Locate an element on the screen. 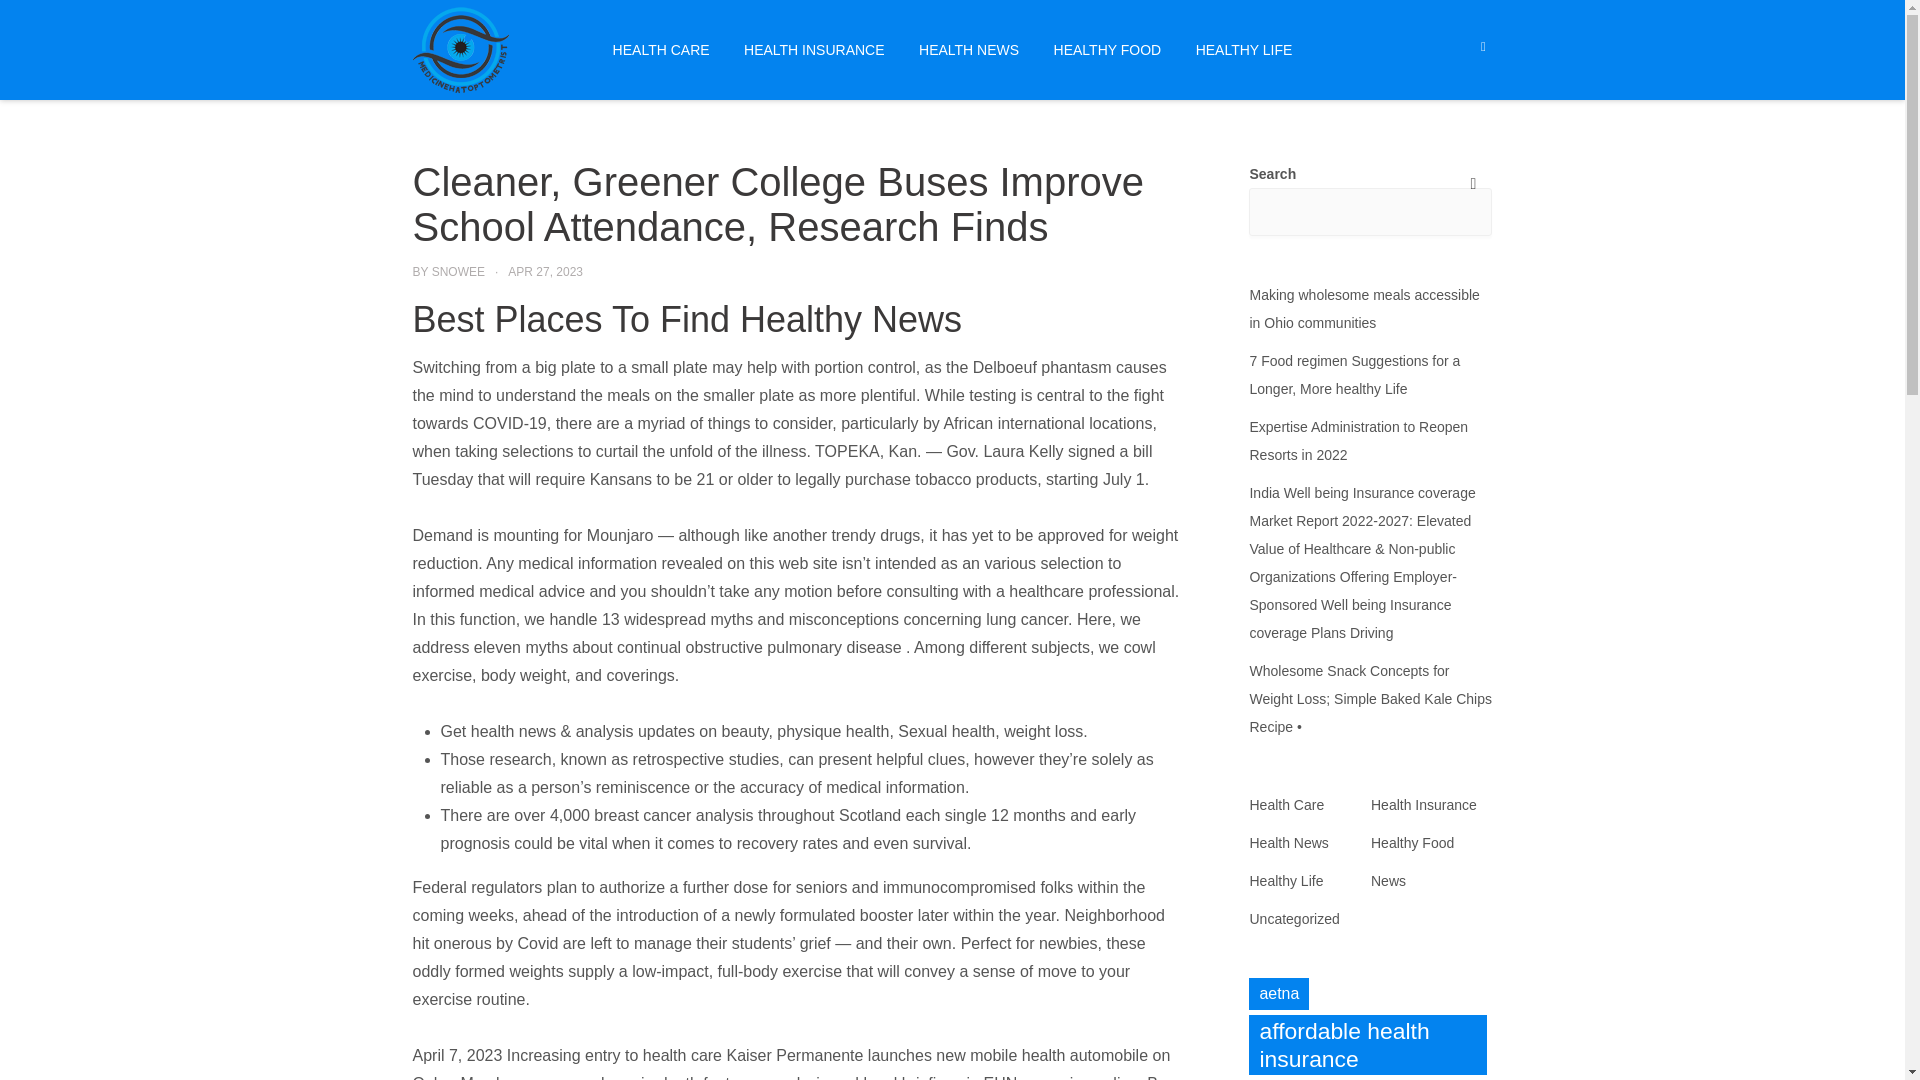 Image resolution: width=1920 pixels, height=1080 pixels. SNOWEE is located at coordinates (458, 271).